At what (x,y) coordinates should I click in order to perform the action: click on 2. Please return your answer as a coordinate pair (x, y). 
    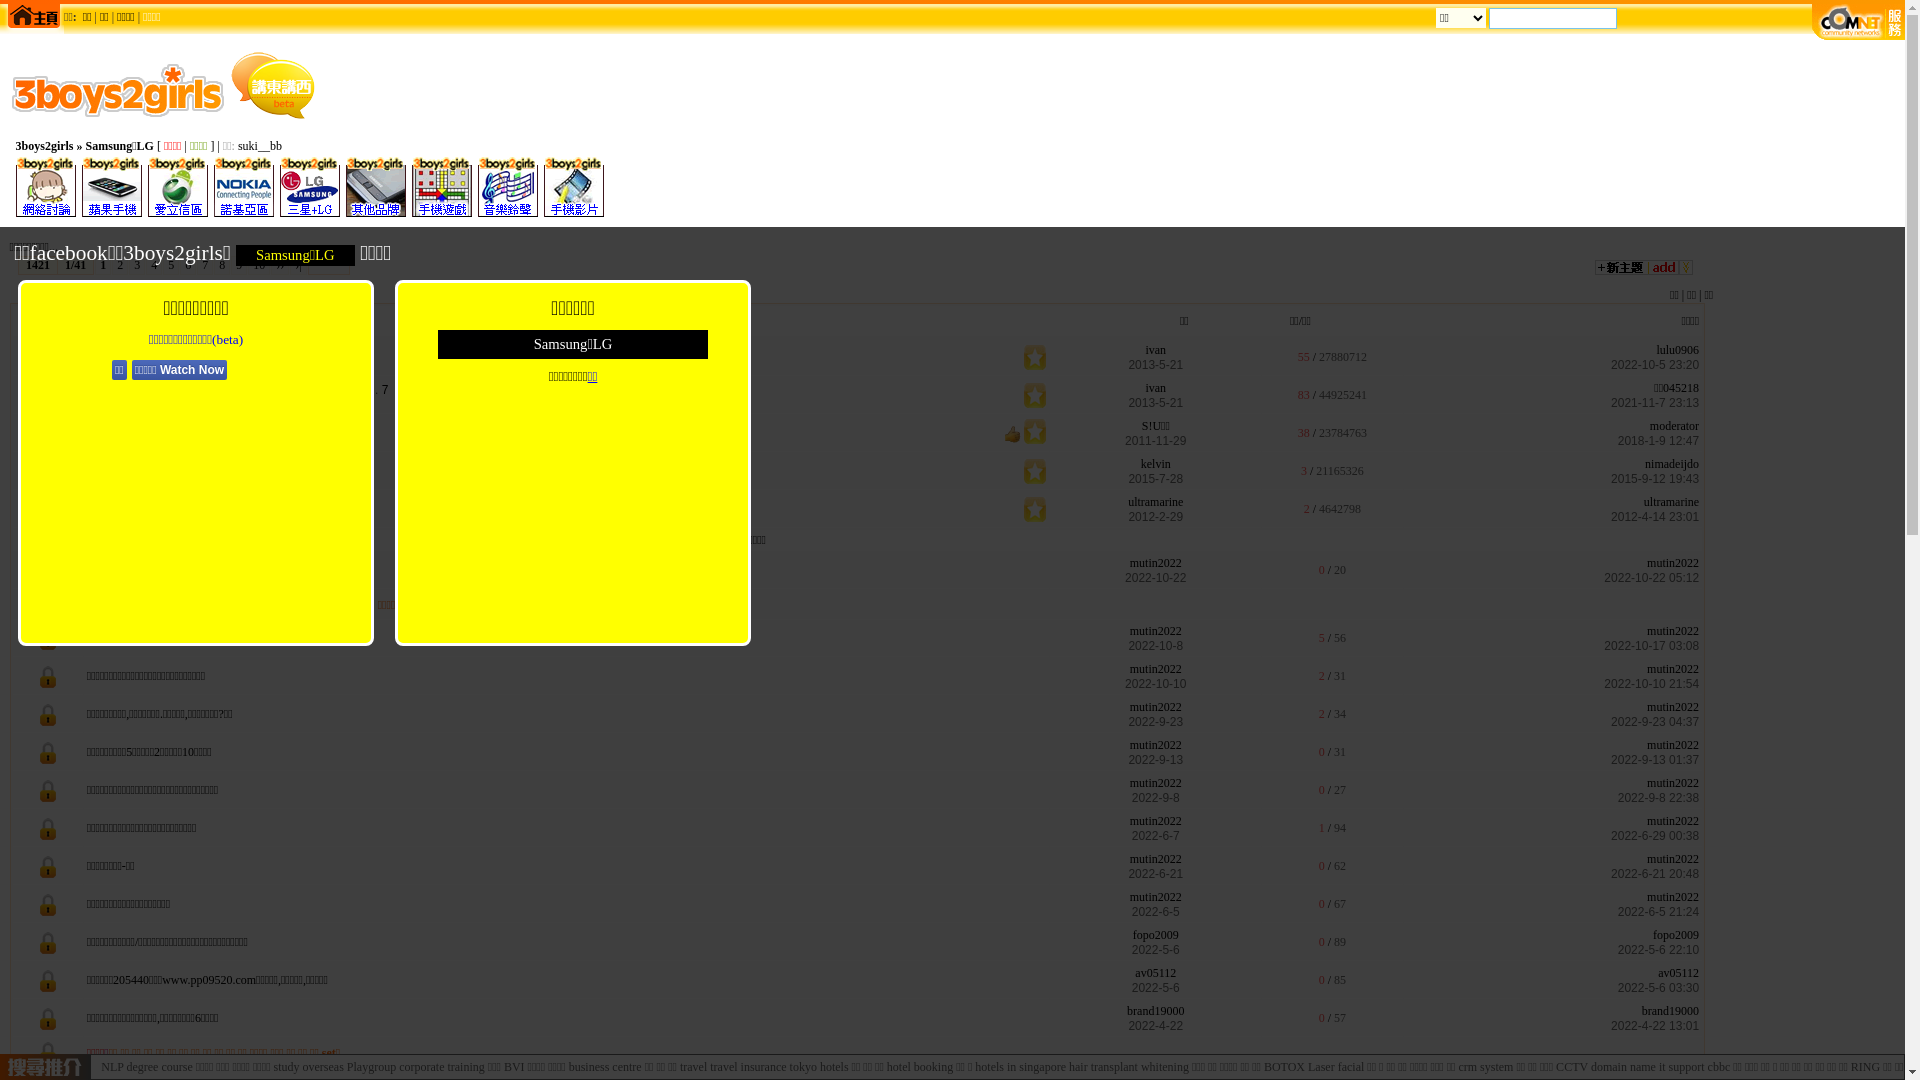
    Looking at the image, I should click on (298, 426).